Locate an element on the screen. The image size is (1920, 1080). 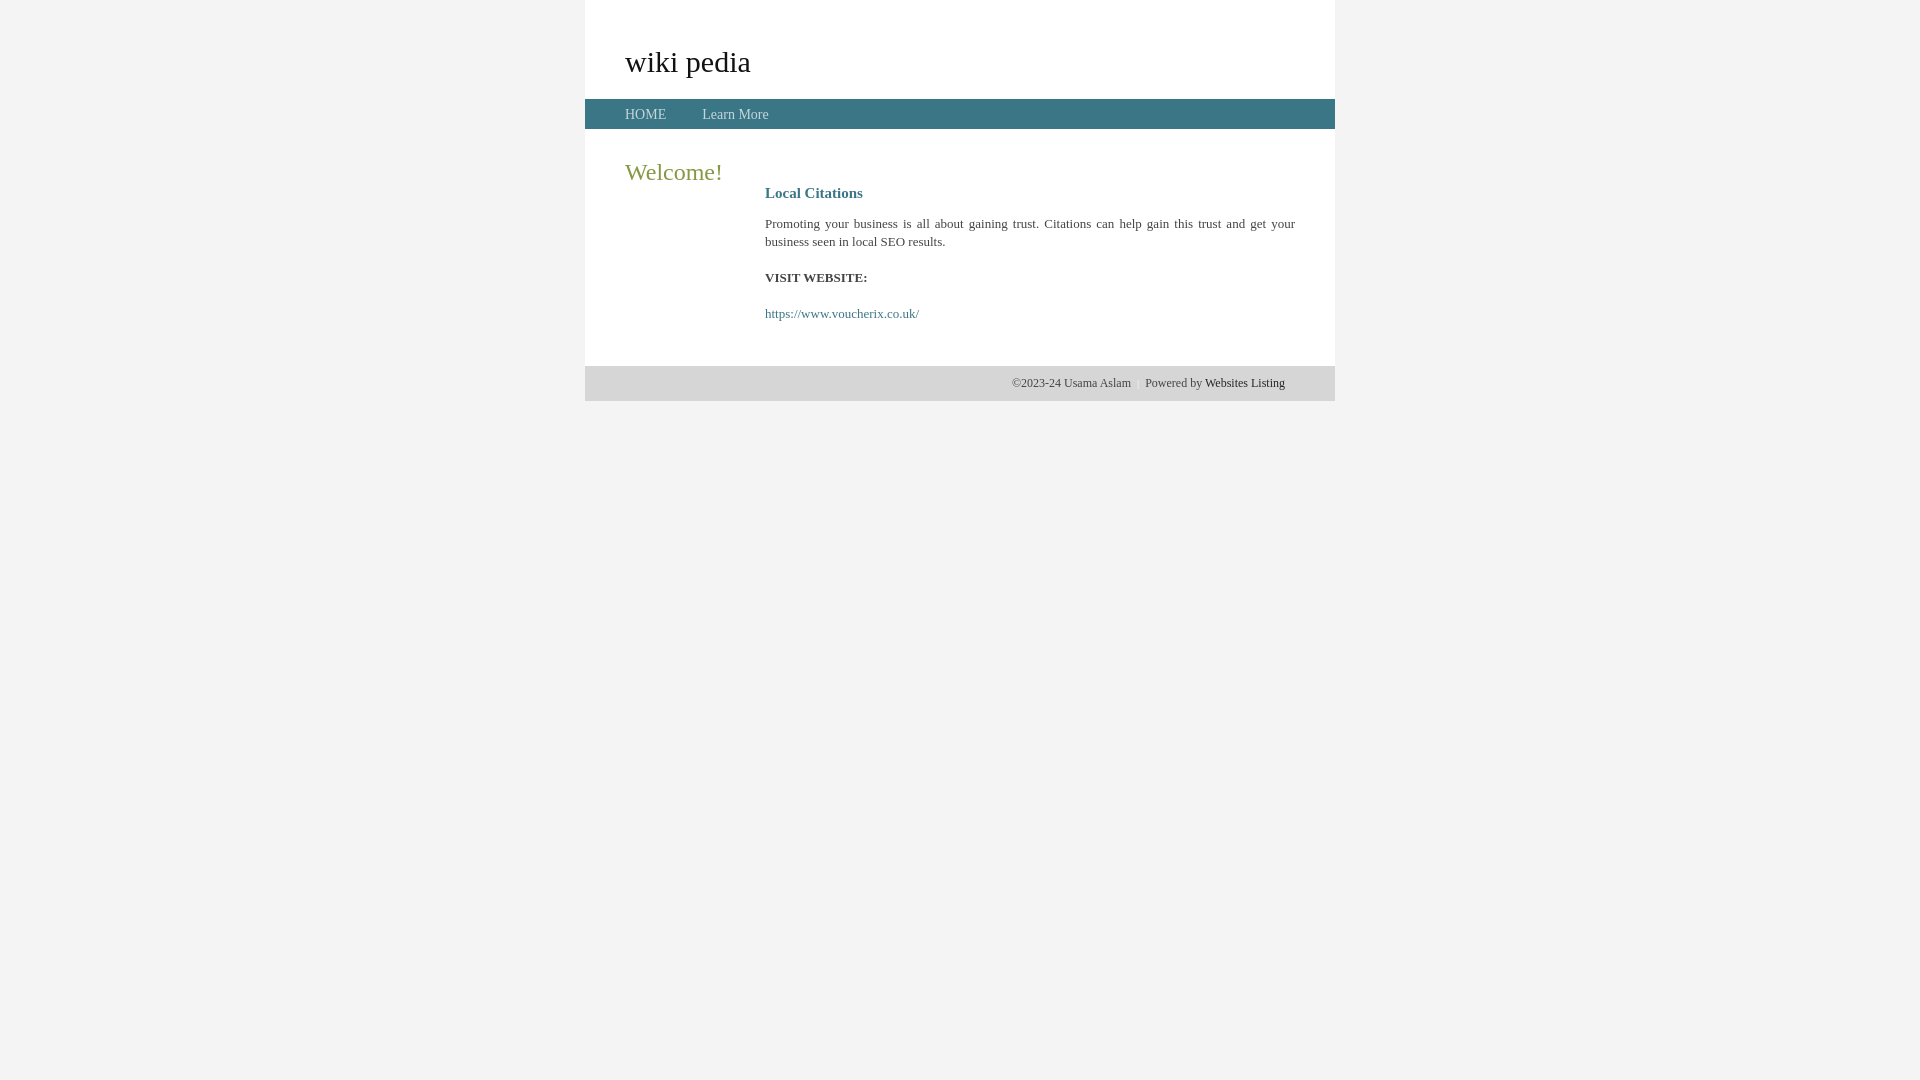
wiki pedia is located at coordinates (688, 61).